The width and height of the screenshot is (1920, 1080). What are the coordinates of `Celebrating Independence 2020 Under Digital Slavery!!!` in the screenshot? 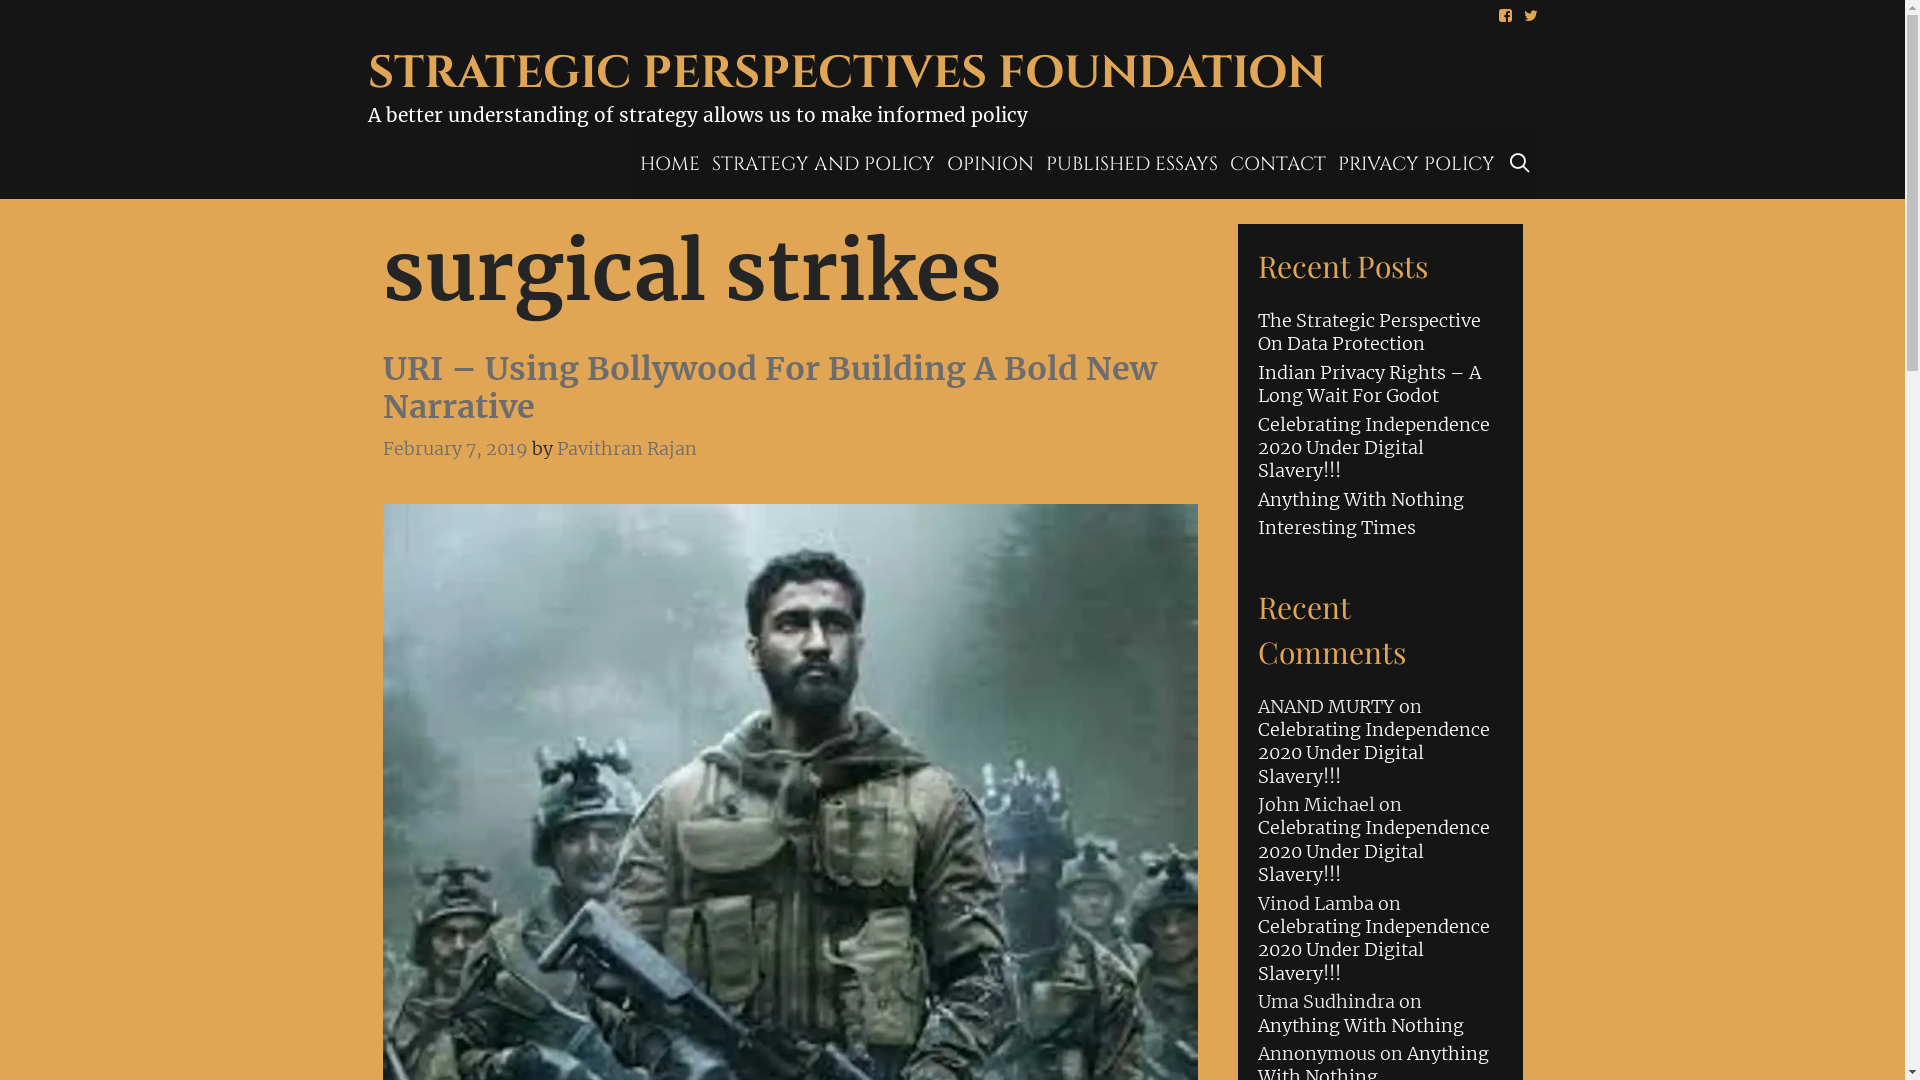 It's located at (1374, 950).